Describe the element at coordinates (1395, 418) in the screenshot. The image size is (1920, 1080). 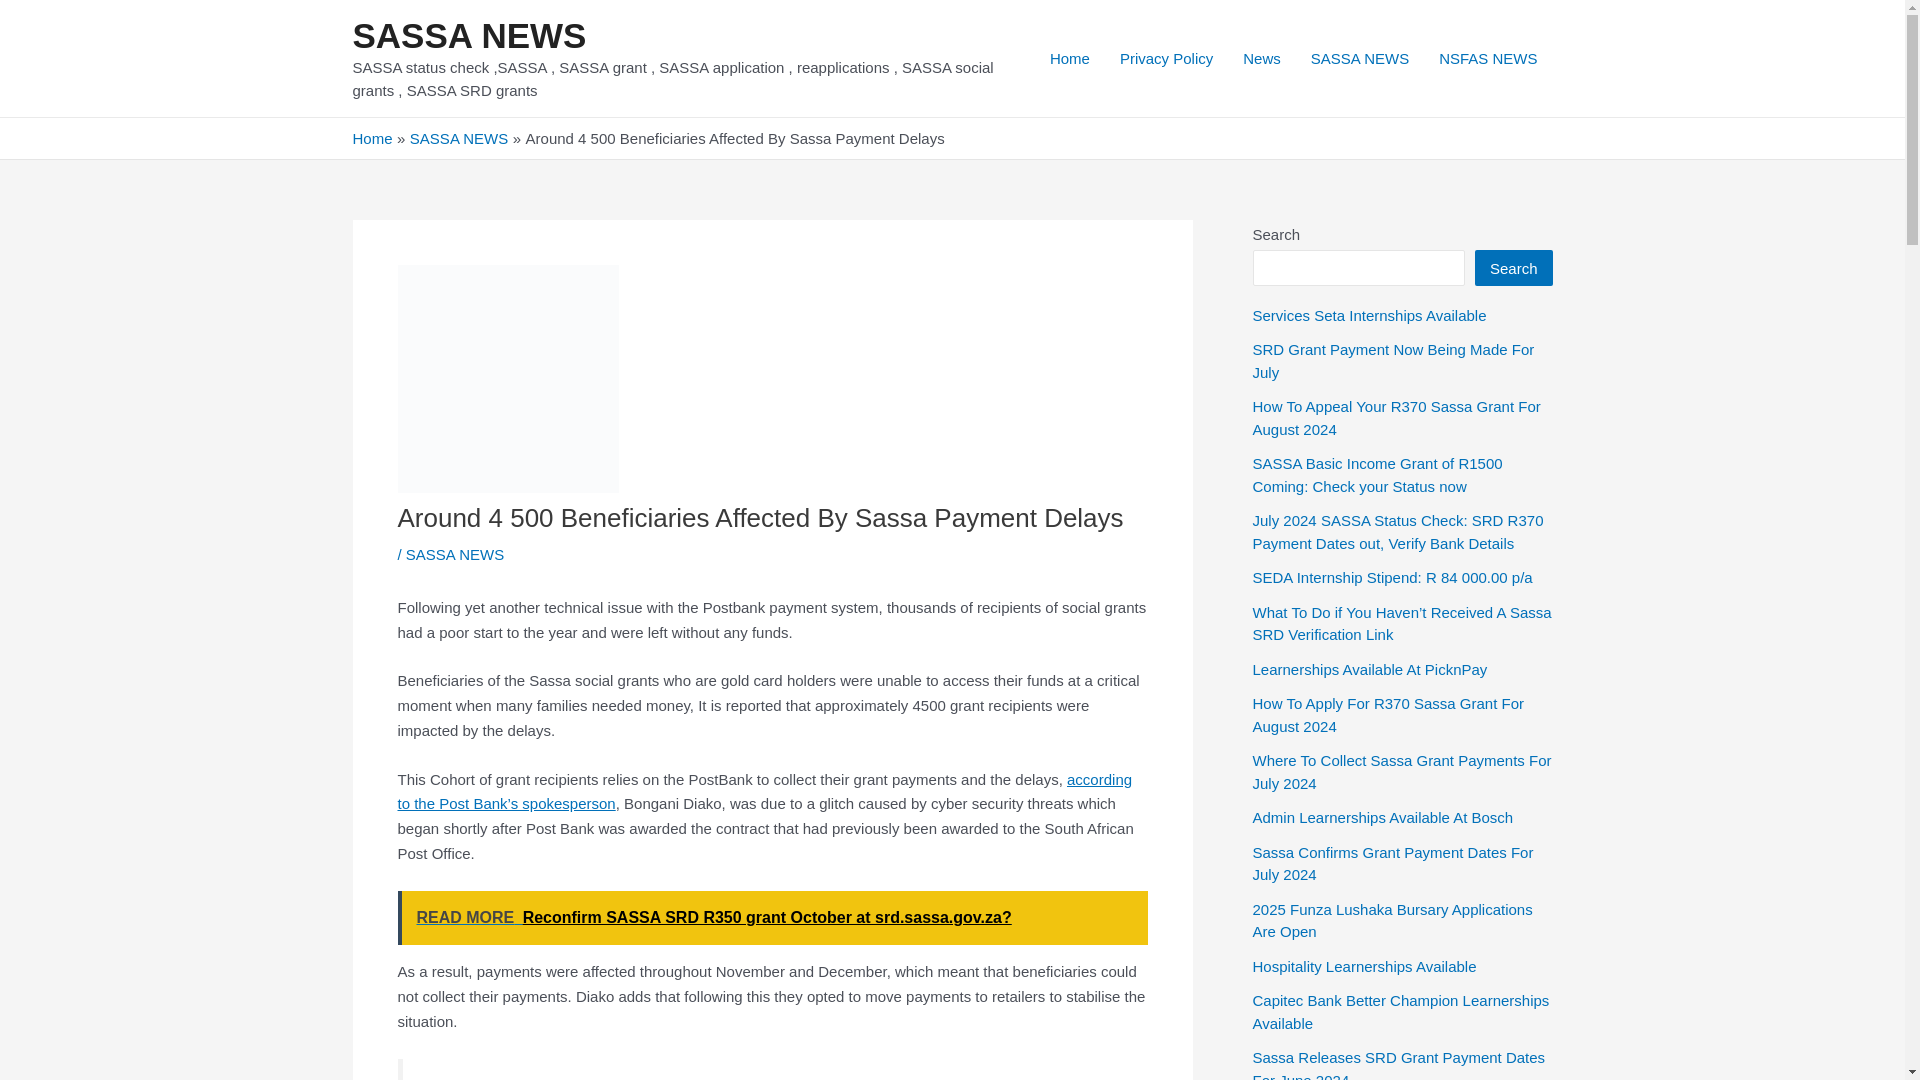
I see `How To Appeal Your R370 Sassa Grant For August 2024` at that location.